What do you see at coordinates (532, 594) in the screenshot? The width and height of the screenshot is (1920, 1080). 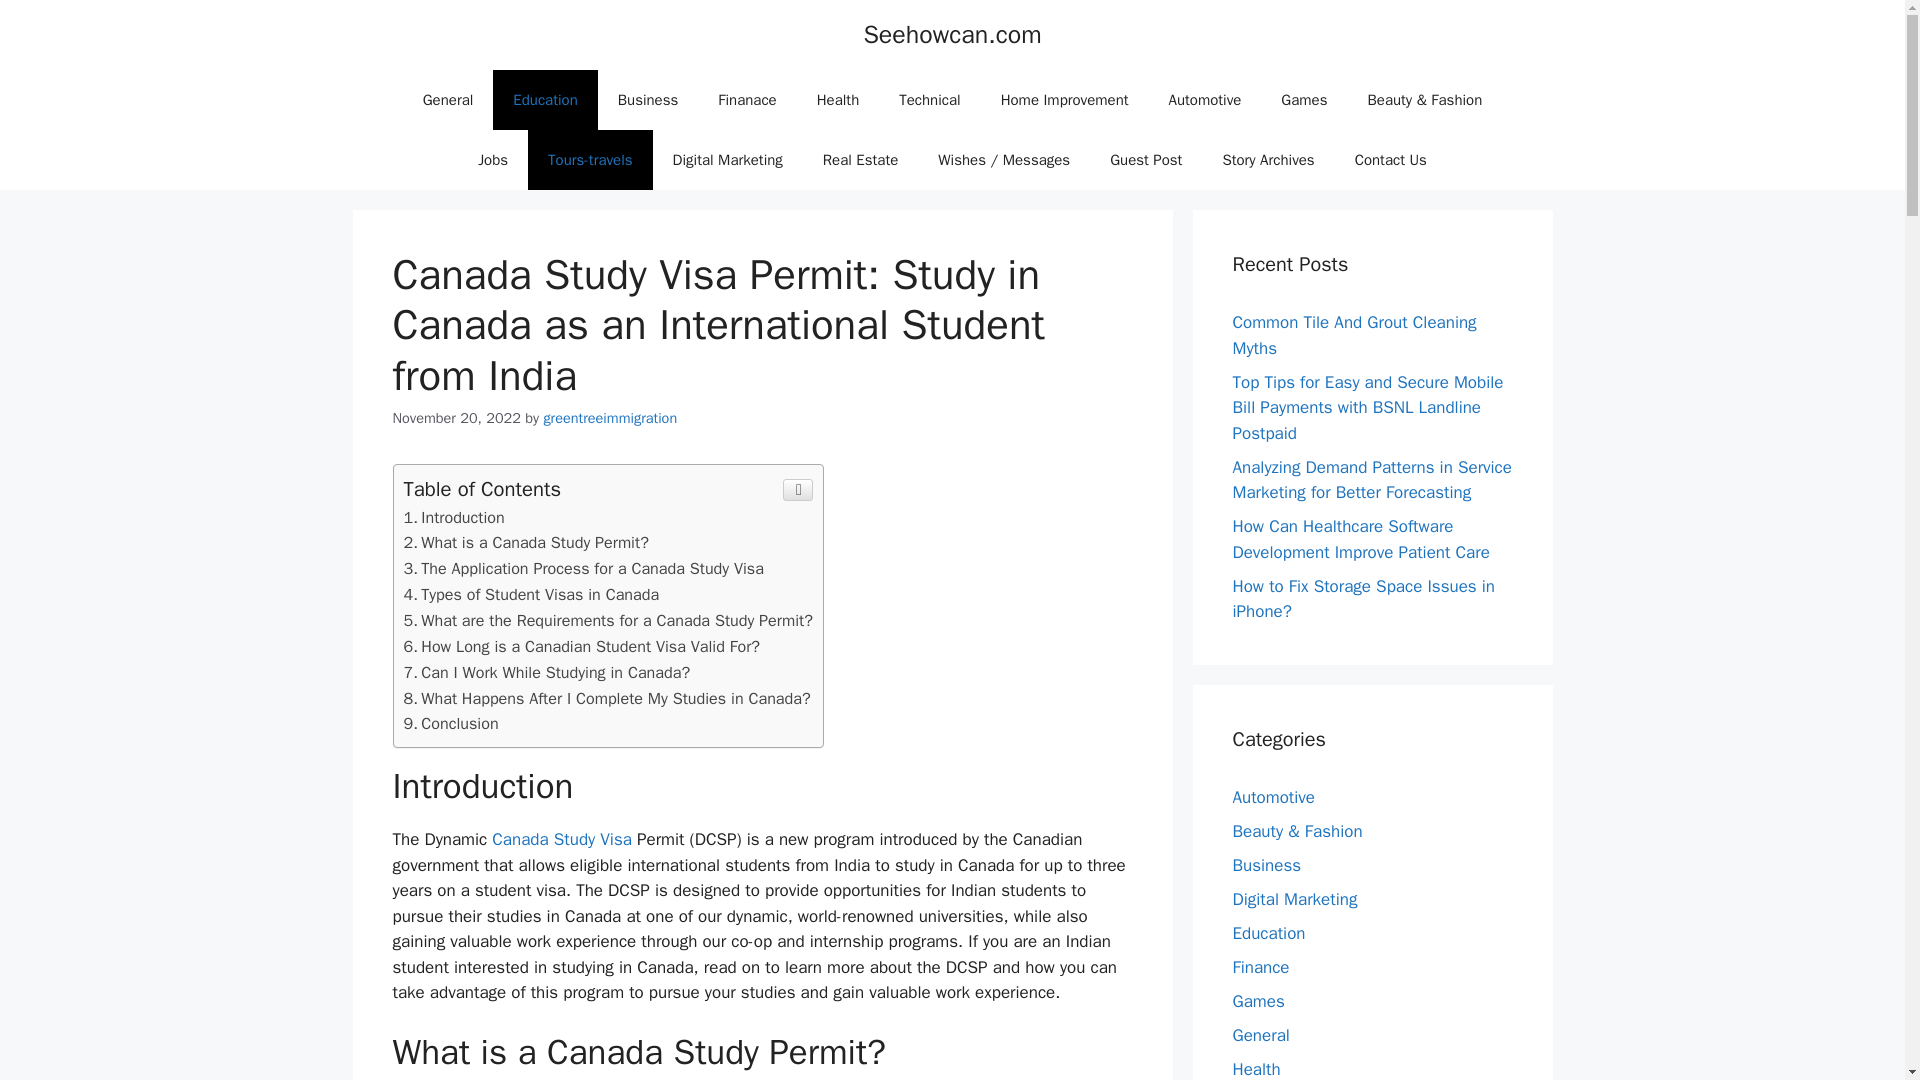 I see `Types of Student Visas in Canada` at bounding box center [532, 594].